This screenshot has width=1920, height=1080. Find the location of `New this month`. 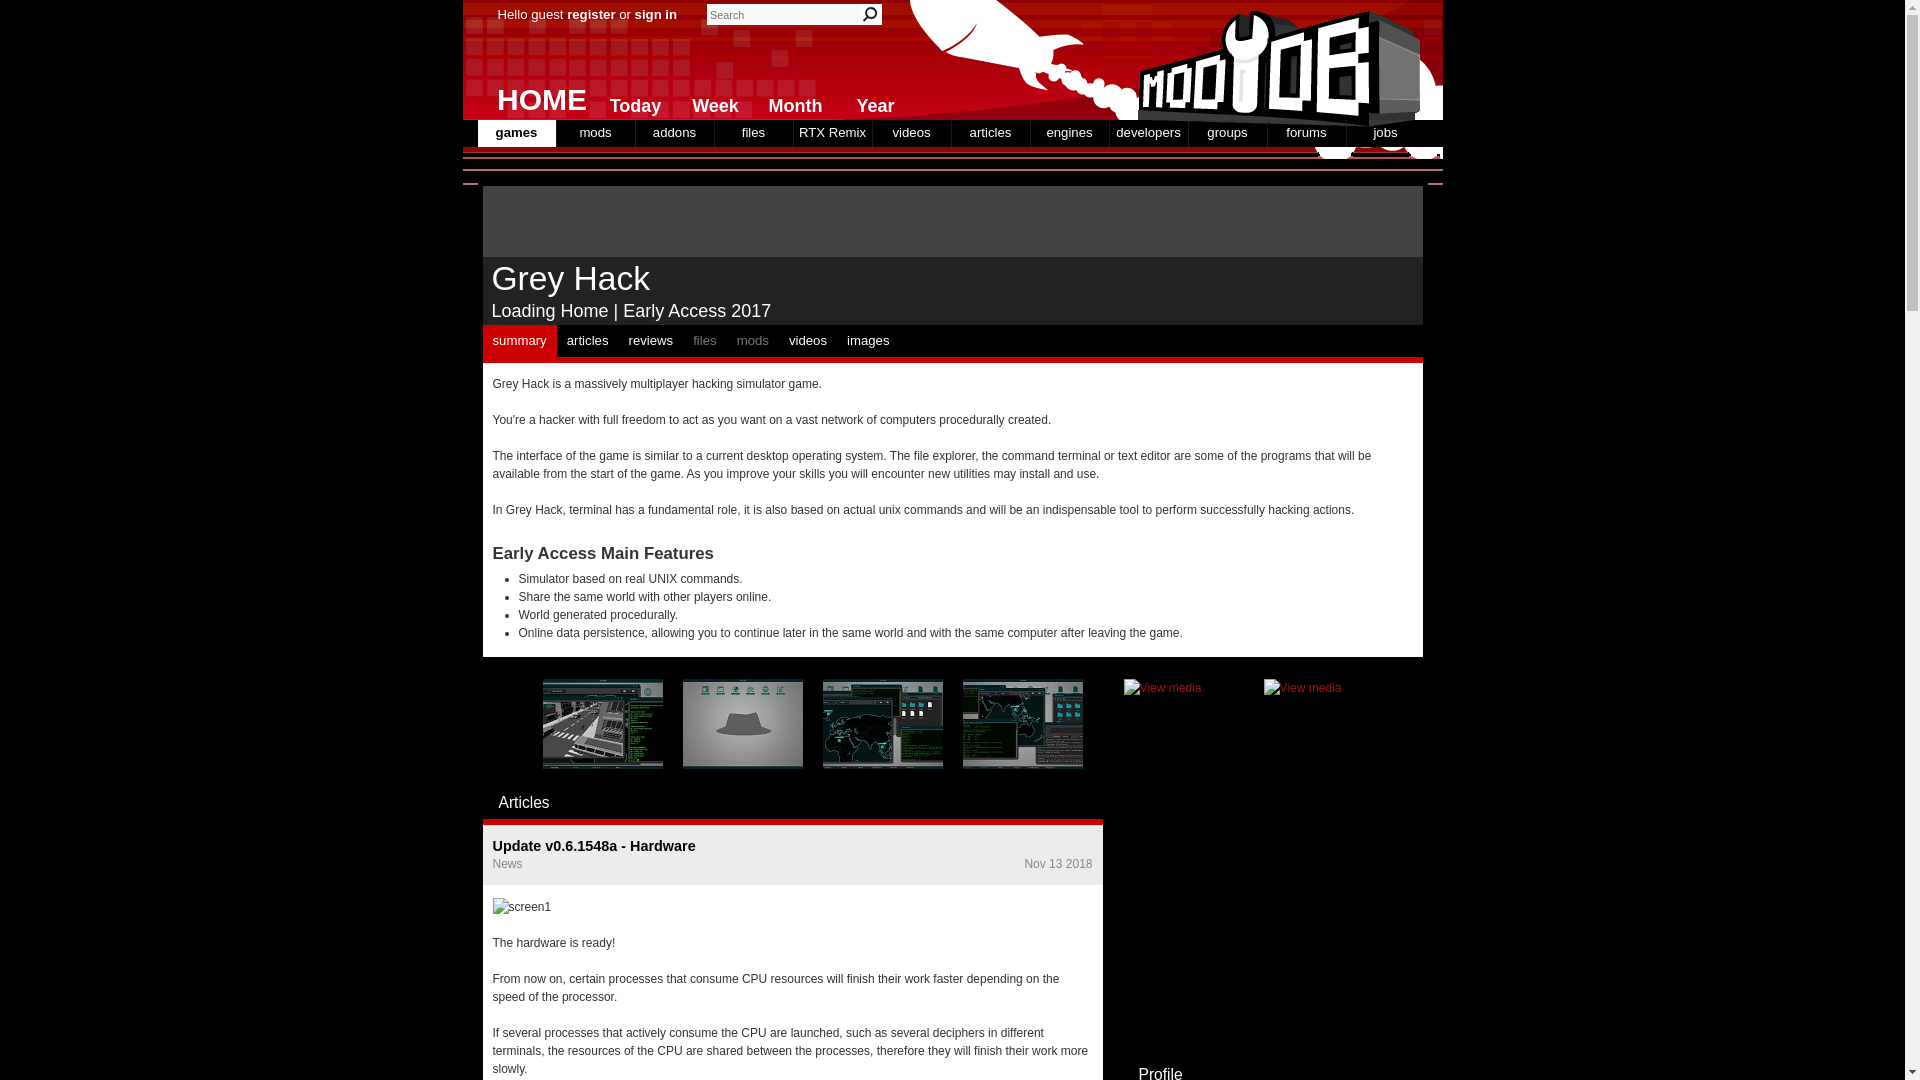

New this month is located at coordinates (790, 101).